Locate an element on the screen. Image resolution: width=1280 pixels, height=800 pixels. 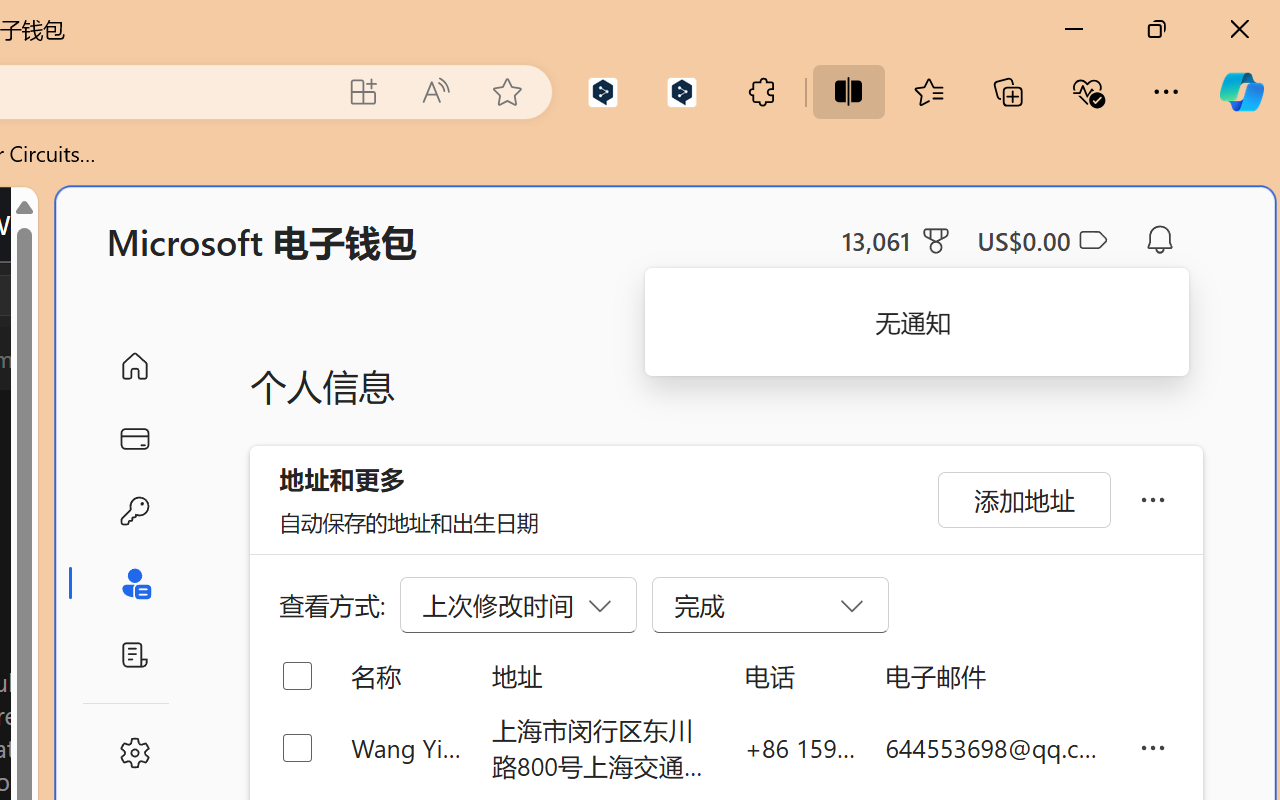
Microsoft Cashback - US$0.00 is located at coordinates (1042, 240).